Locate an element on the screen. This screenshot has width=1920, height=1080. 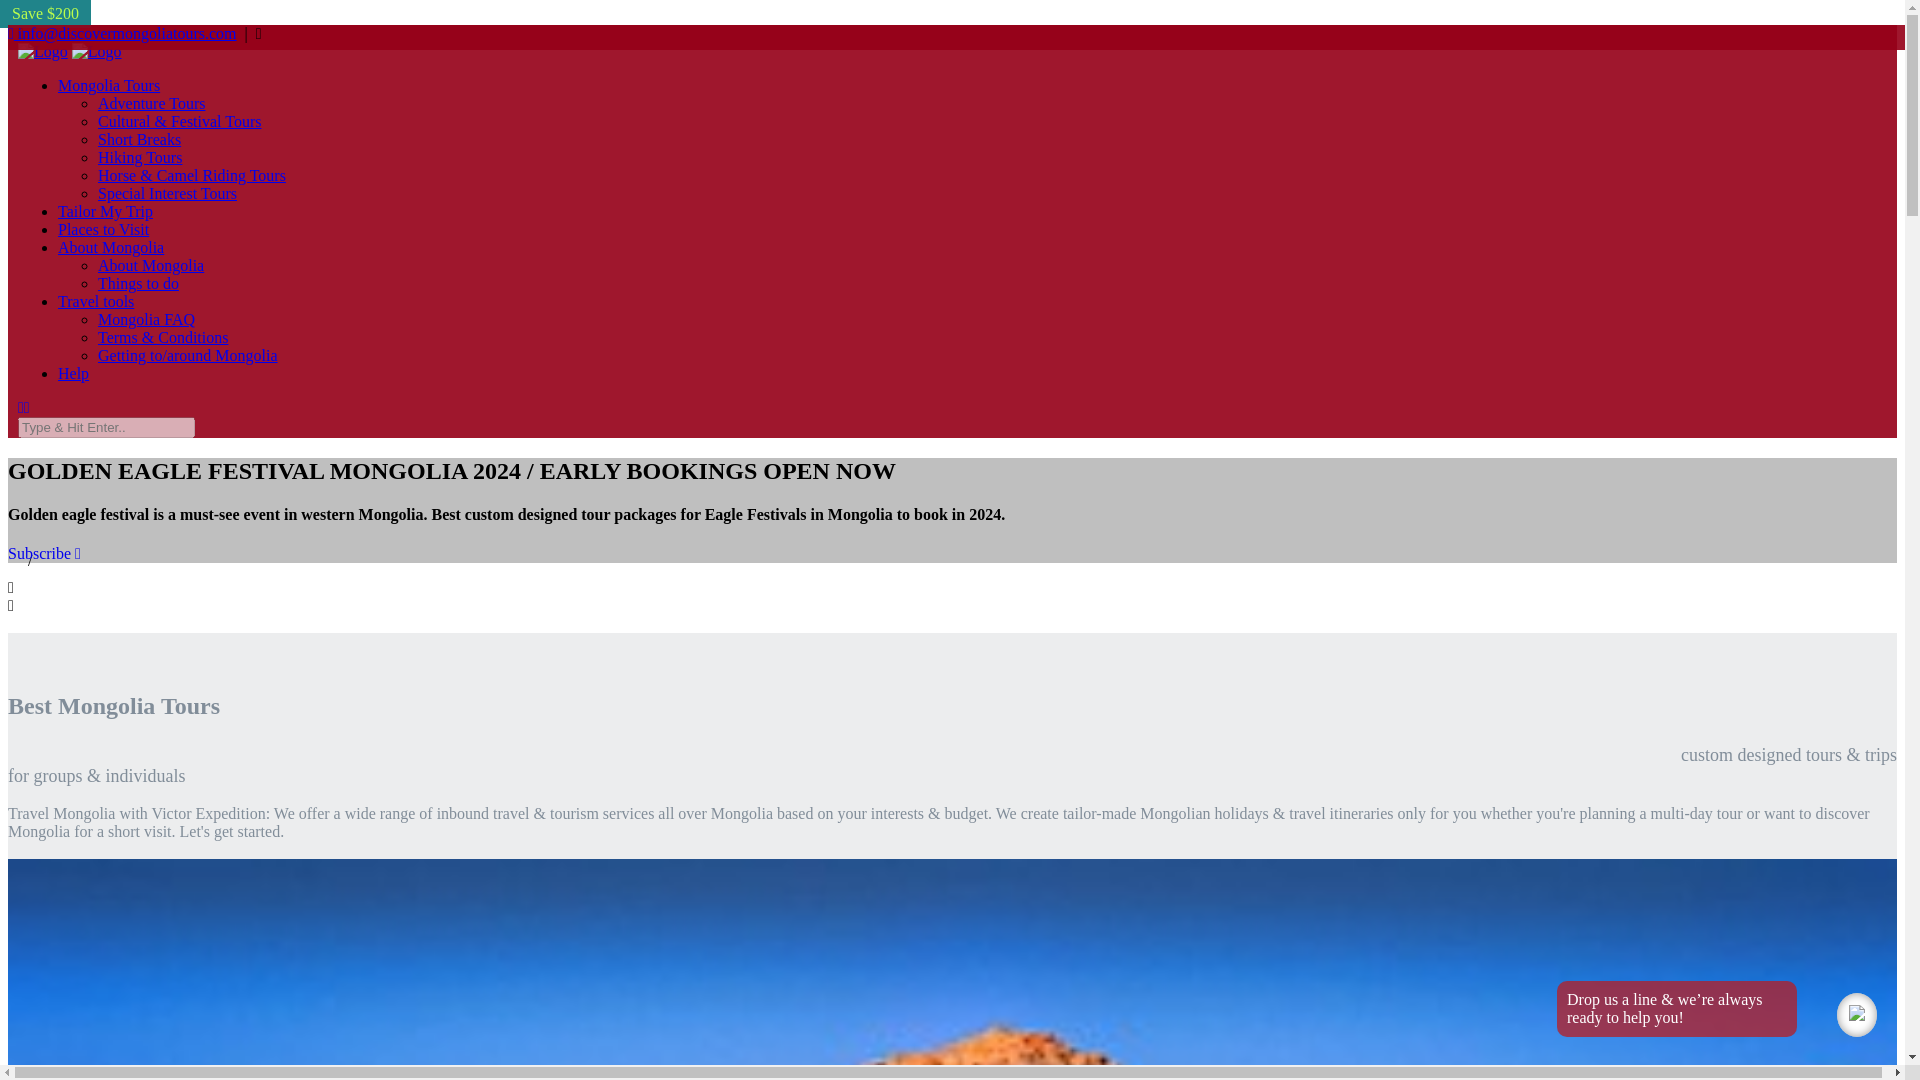
Mongolia FAQ is located at coordinates (146, 320).